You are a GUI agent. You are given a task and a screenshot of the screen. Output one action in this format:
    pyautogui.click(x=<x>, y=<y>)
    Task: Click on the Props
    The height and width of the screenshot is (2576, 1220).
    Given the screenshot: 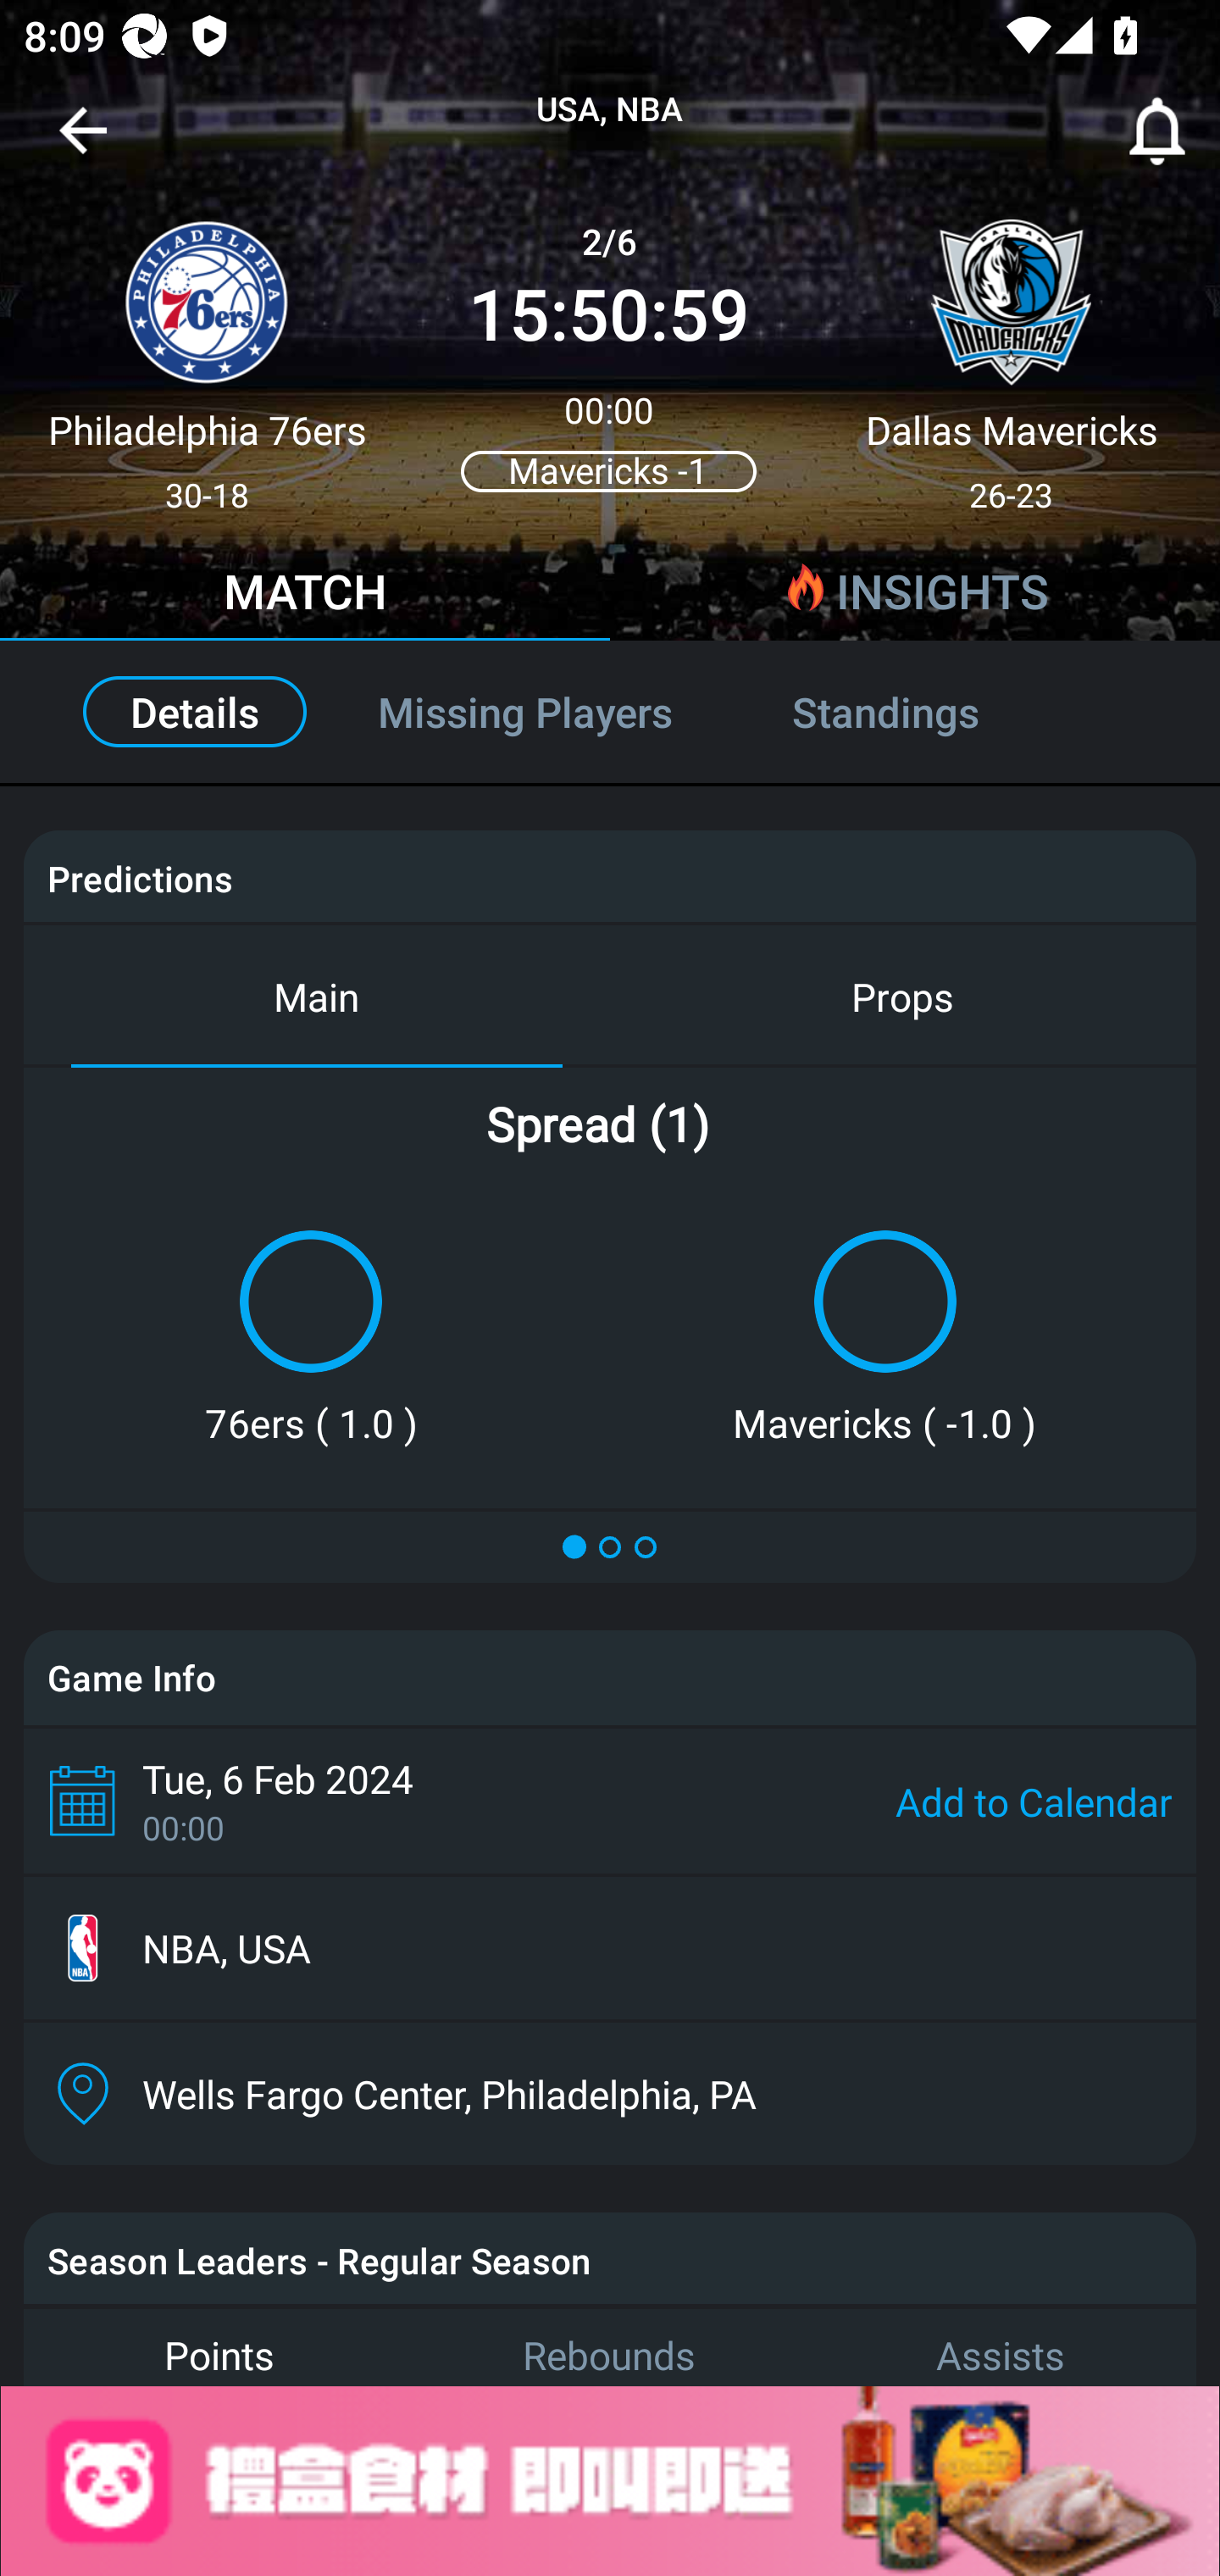 What is the action you would take?
    pyautogui.click(x=903, y=995)
    